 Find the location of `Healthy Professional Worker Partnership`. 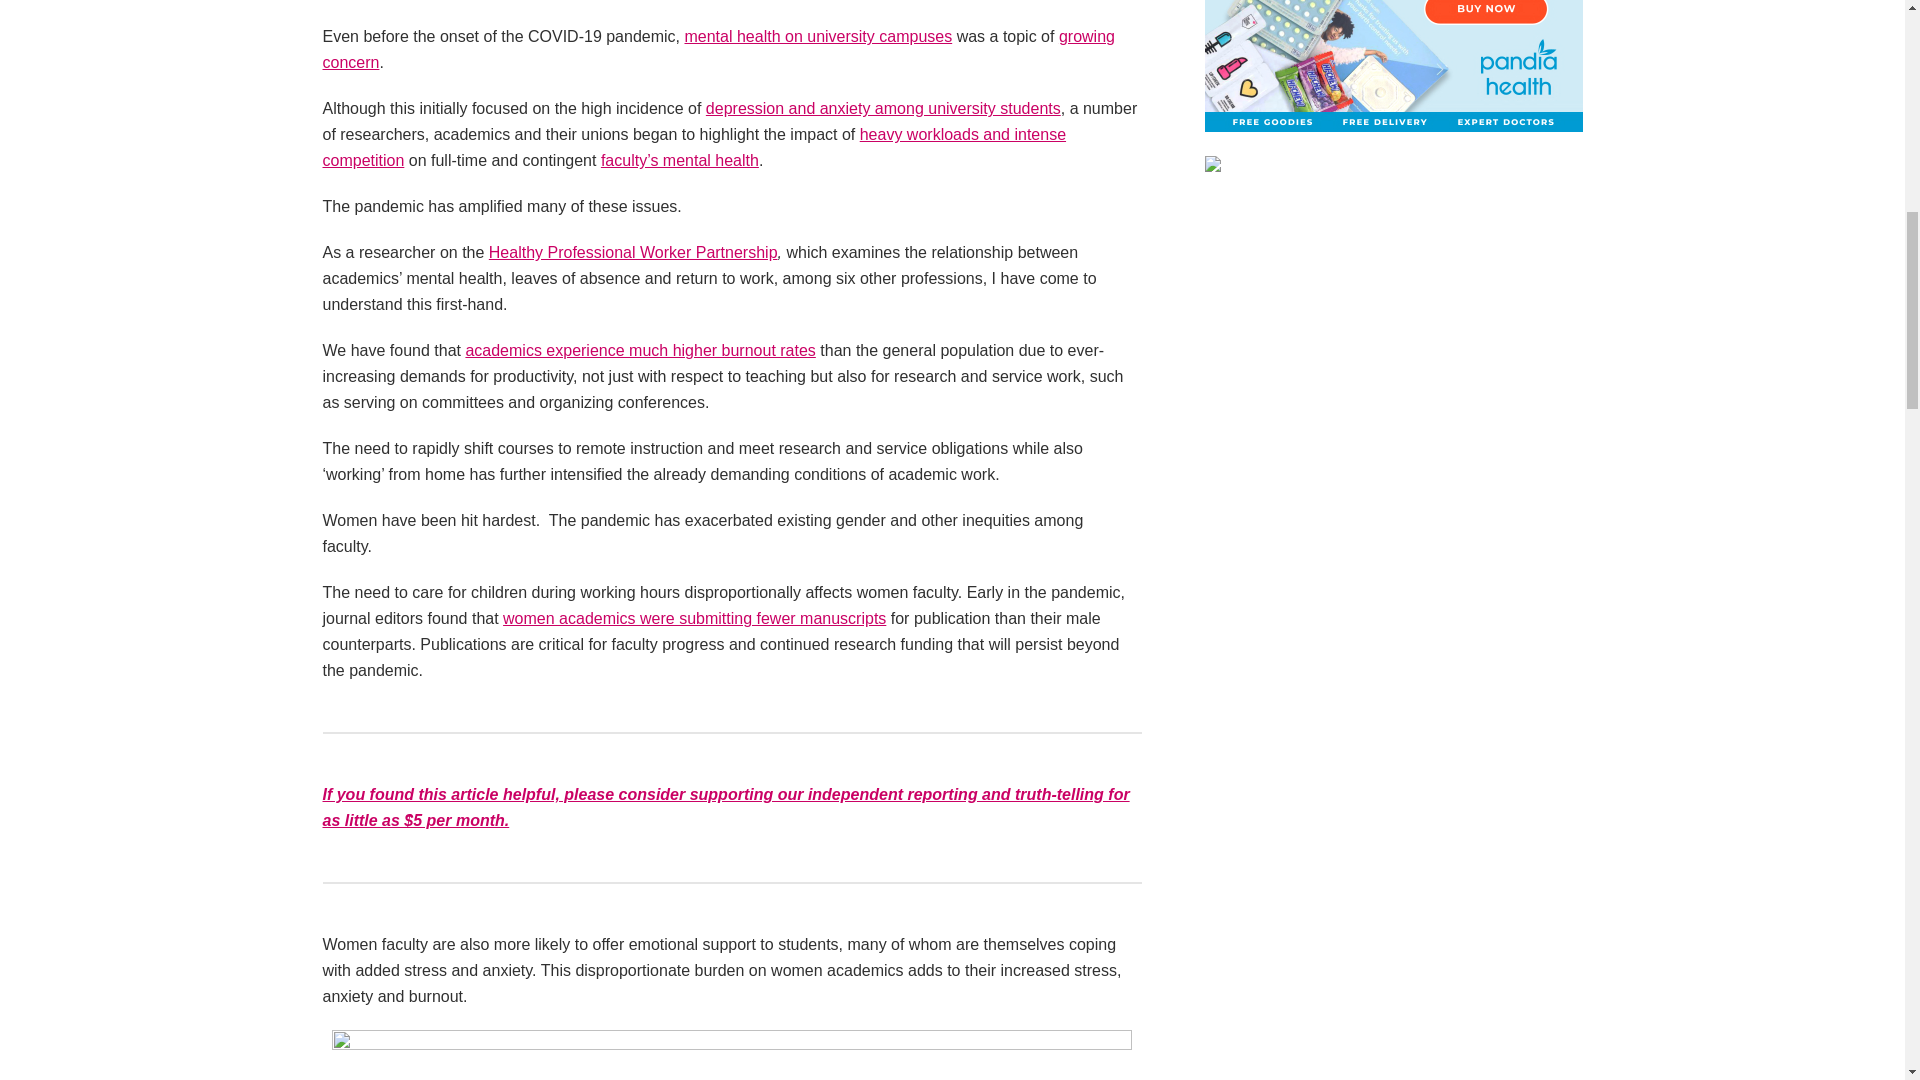

Healthy Professional Worker Partnership is located at coordinates (633, 252).